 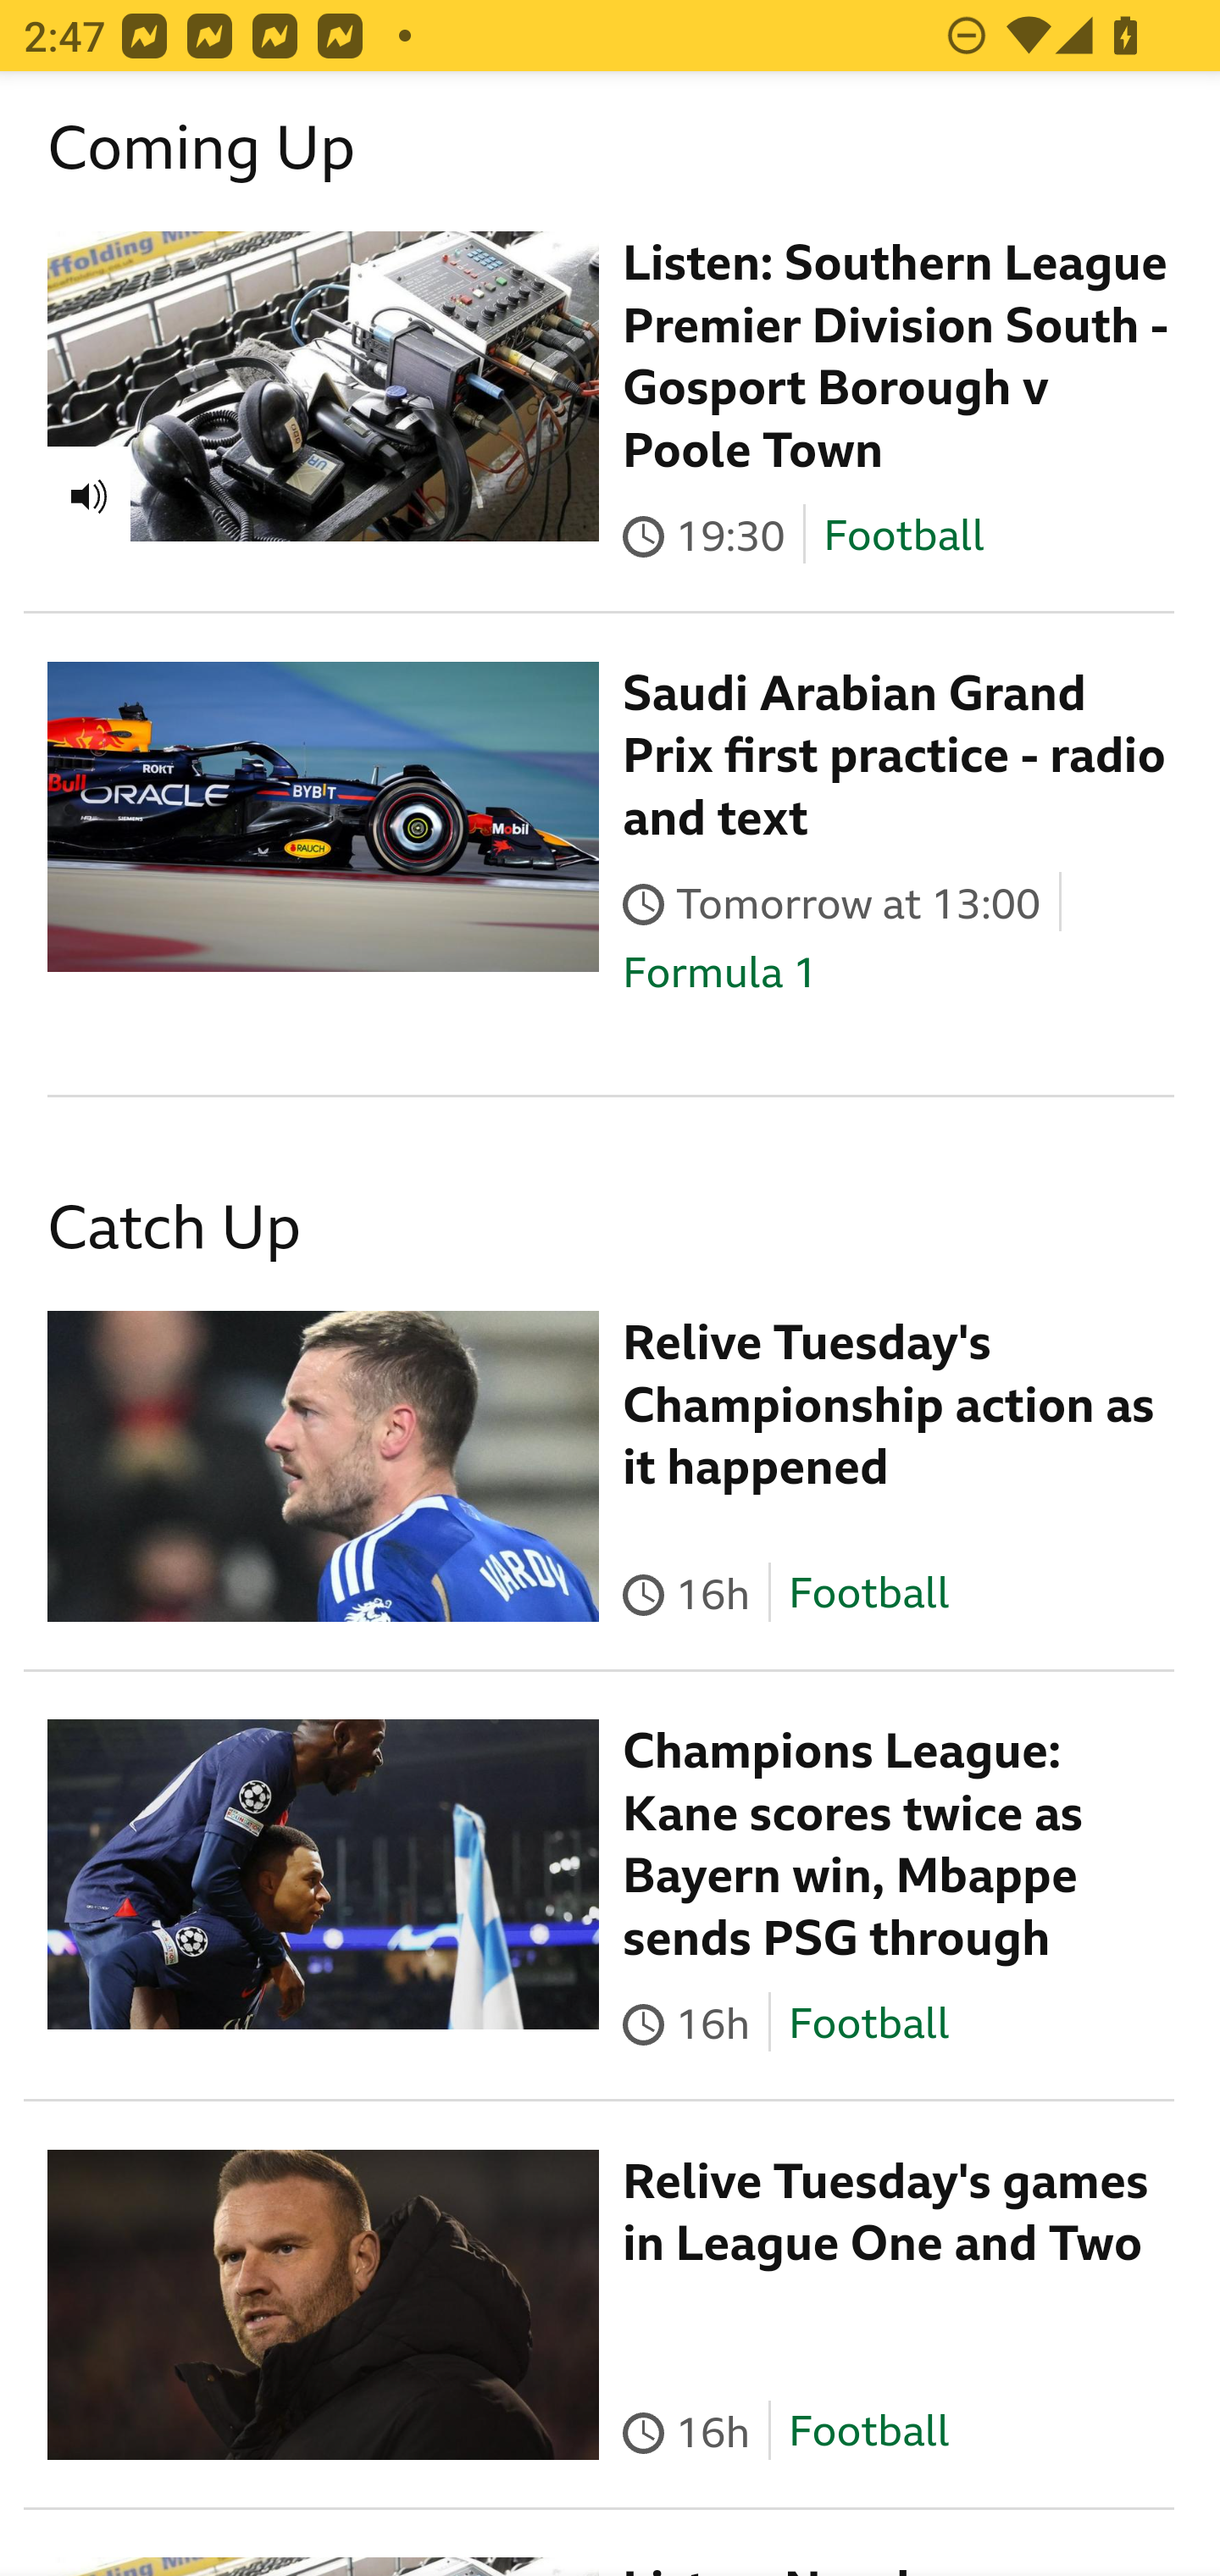 I want to click on Relive Tuesday's games in League One and Two, so click(x=886, y=2213).